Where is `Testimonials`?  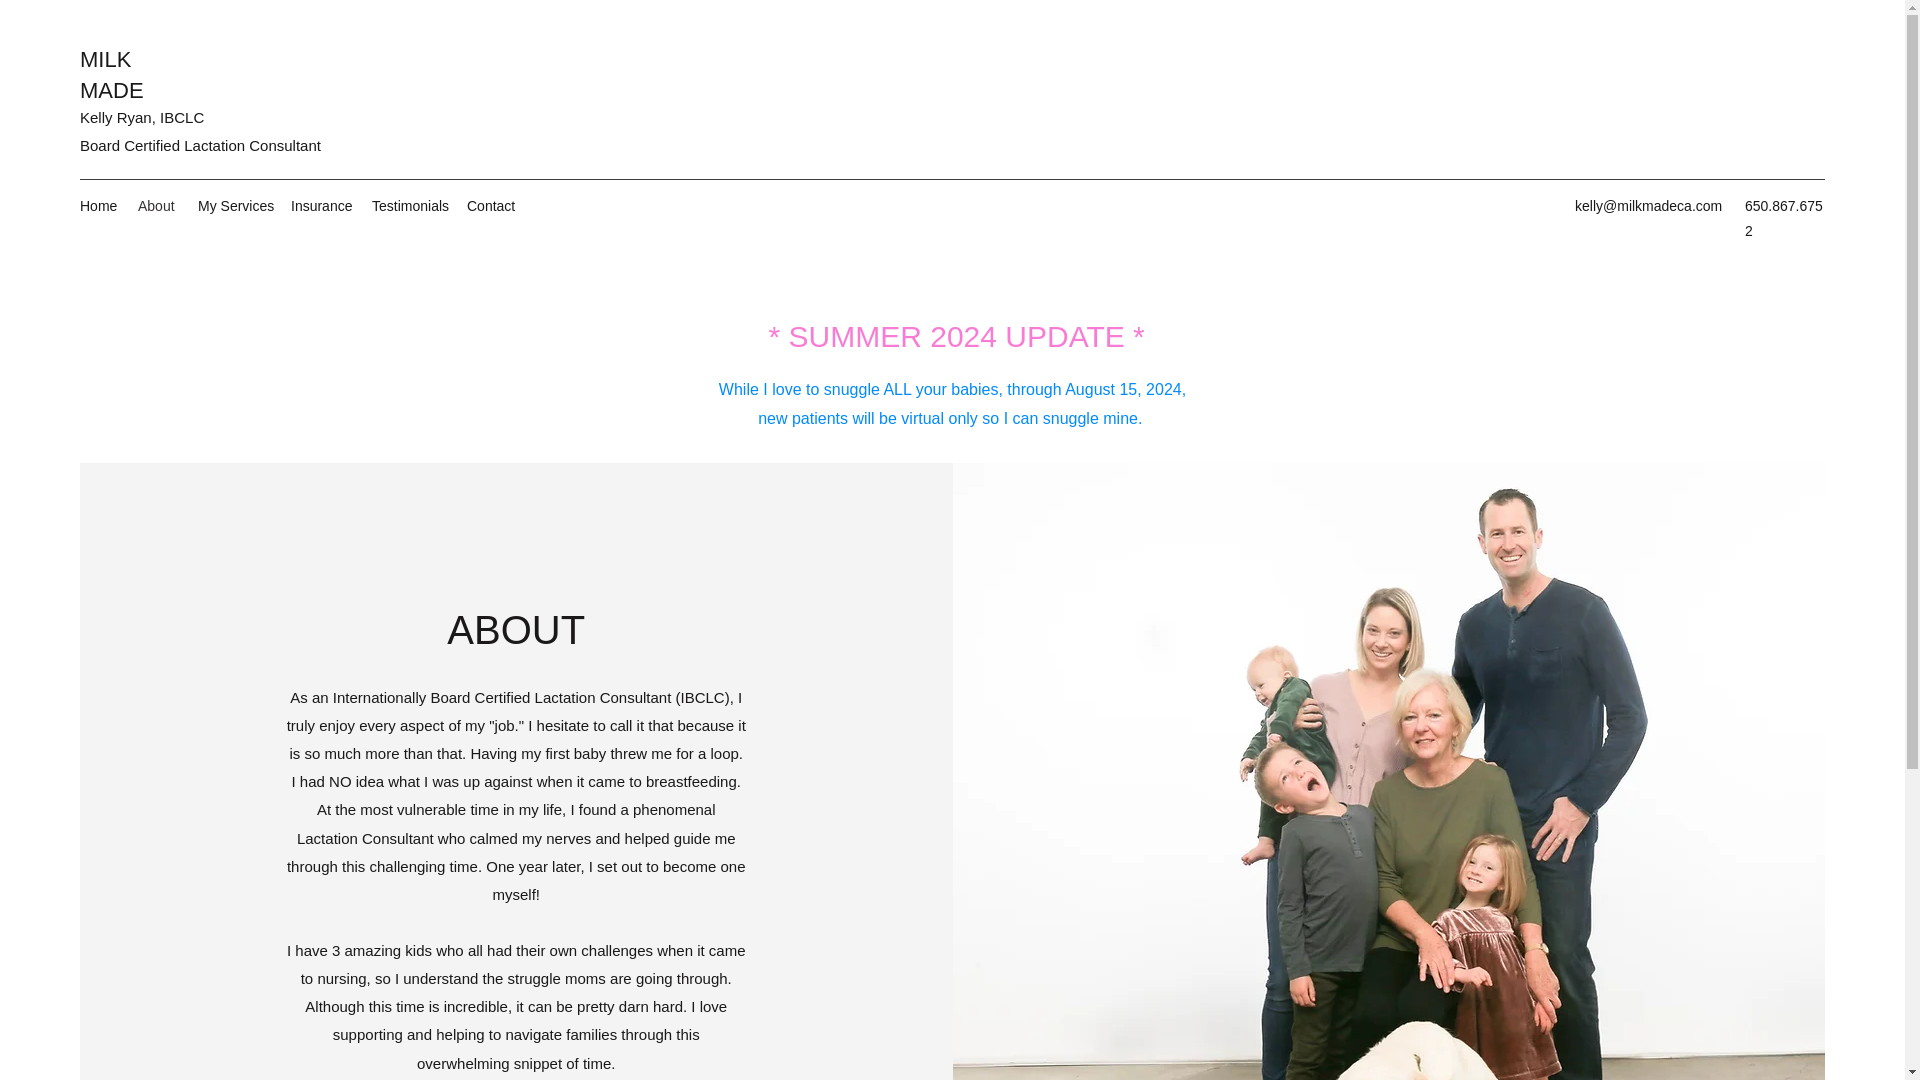
Testimonials is located at coordinates (409, 206).